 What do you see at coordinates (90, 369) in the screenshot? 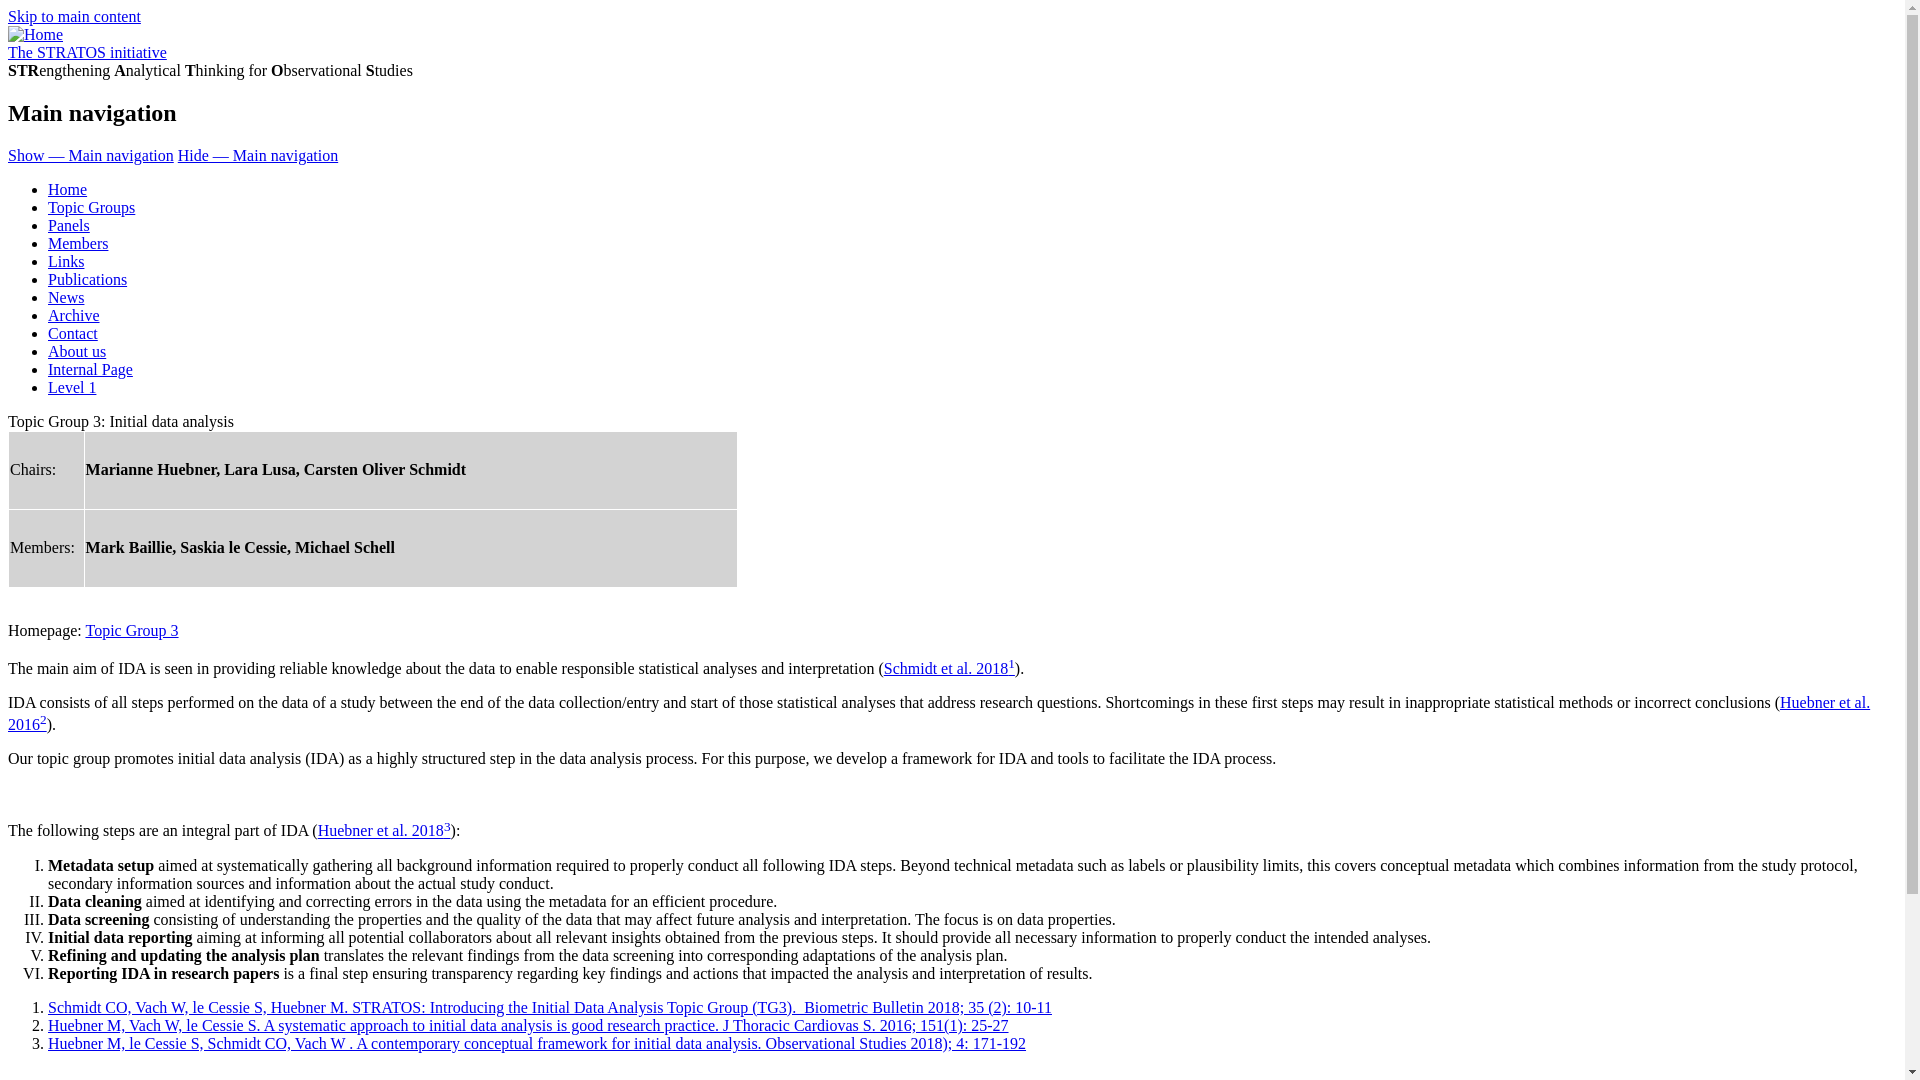
I see `Internal Page` at bounding box center [90, 369].